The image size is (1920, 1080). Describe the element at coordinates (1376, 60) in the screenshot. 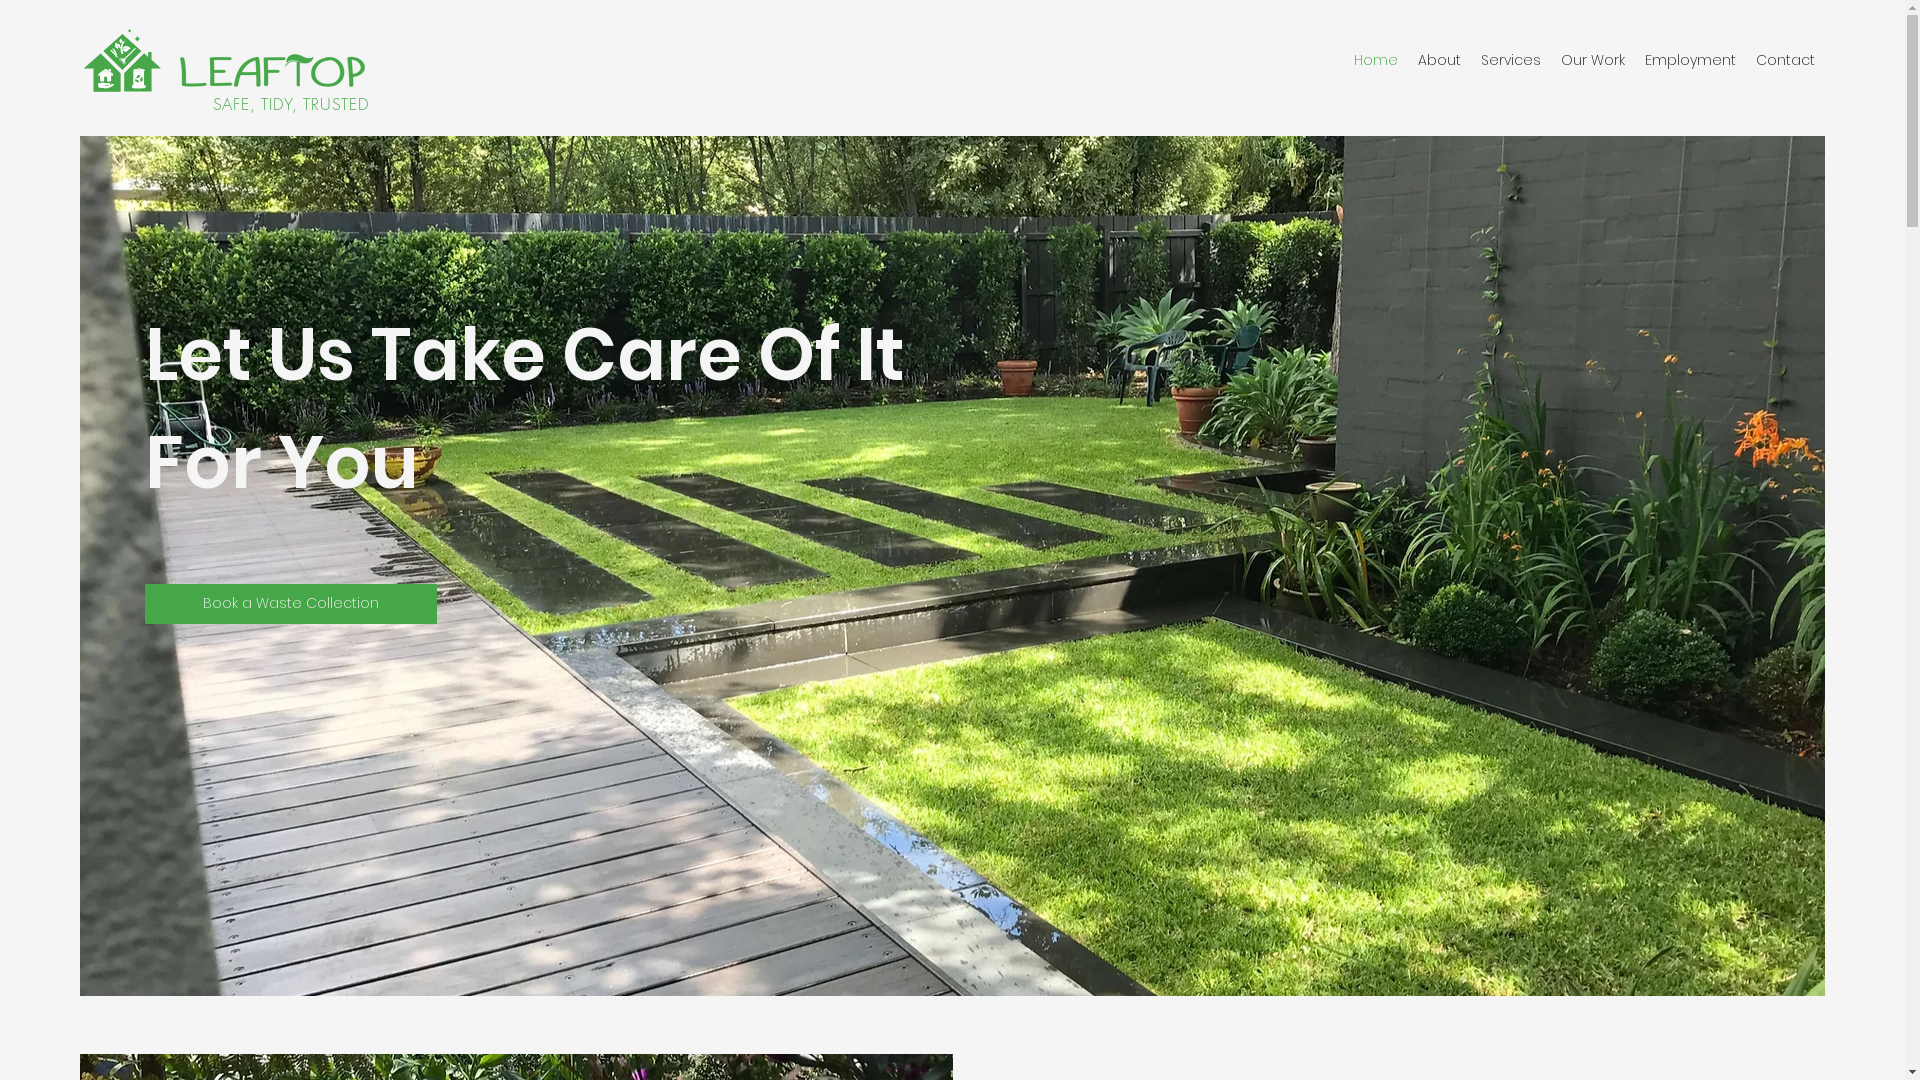

I see `Home` at that location.